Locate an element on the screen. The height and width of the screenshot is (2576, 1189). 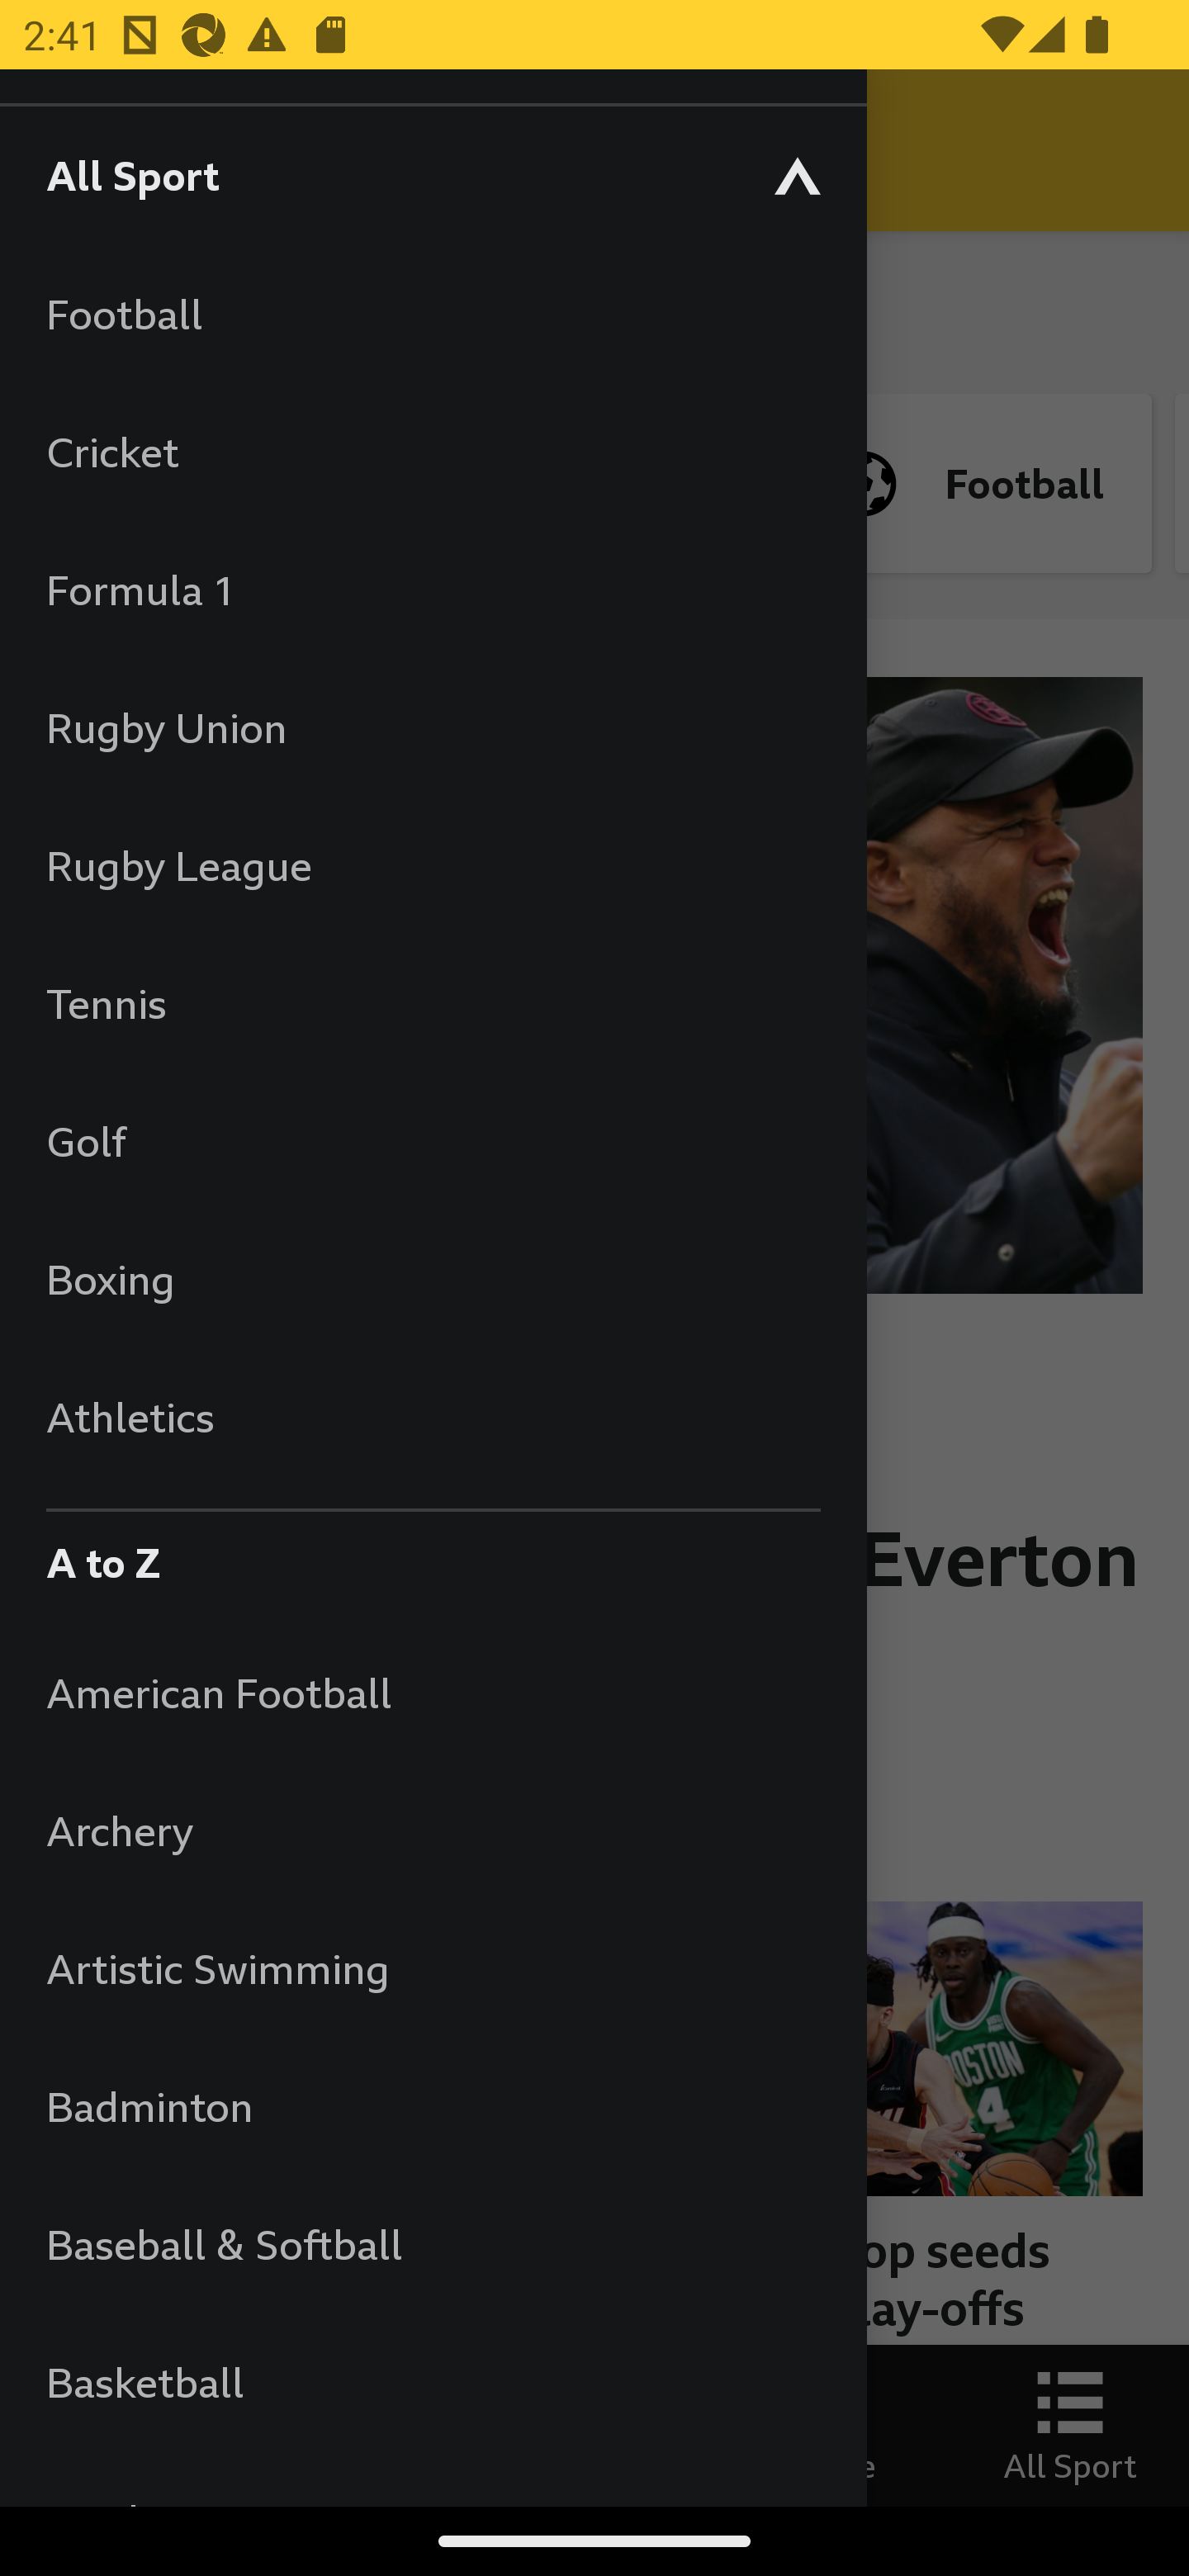
Formula 1 is located at coordinates (433, 590).